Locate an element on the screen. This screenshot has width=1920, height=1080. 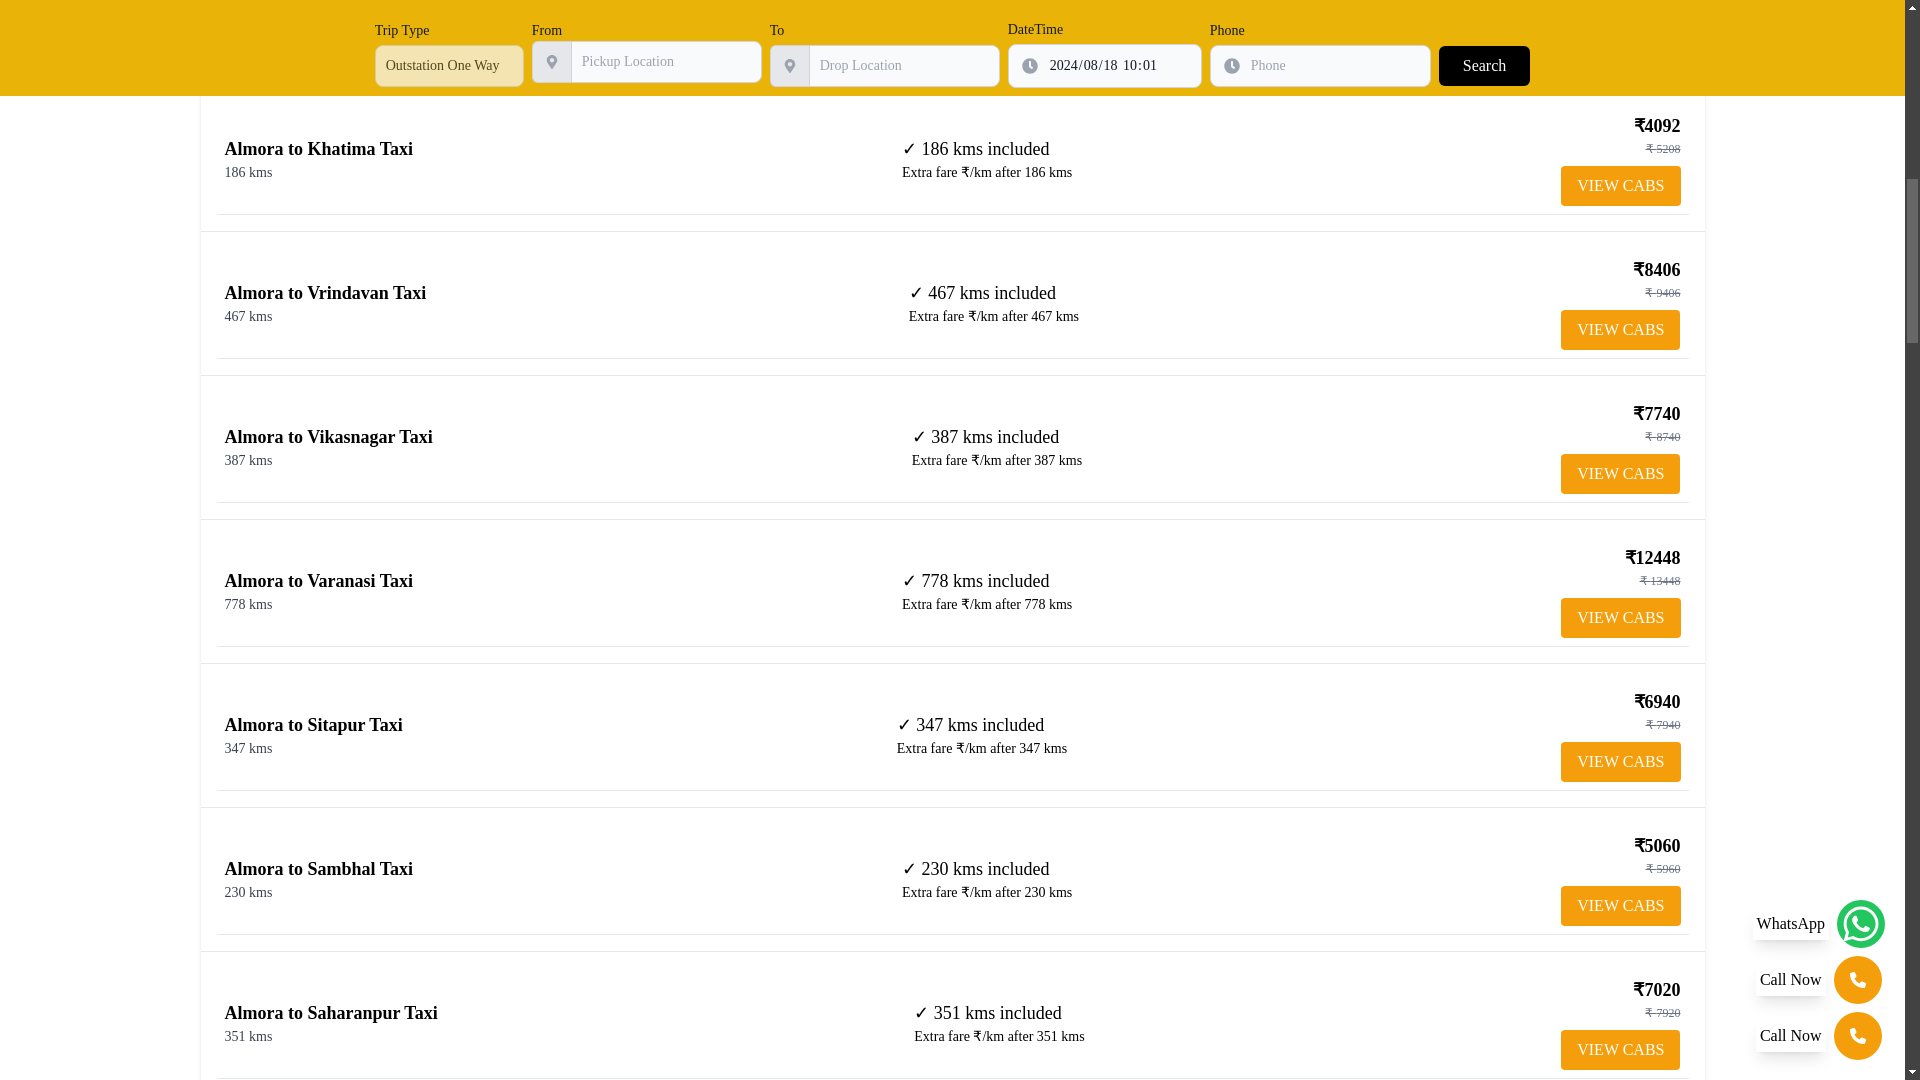
Almora to Saharanpur Taxi is located at coordinates (330, 1012).